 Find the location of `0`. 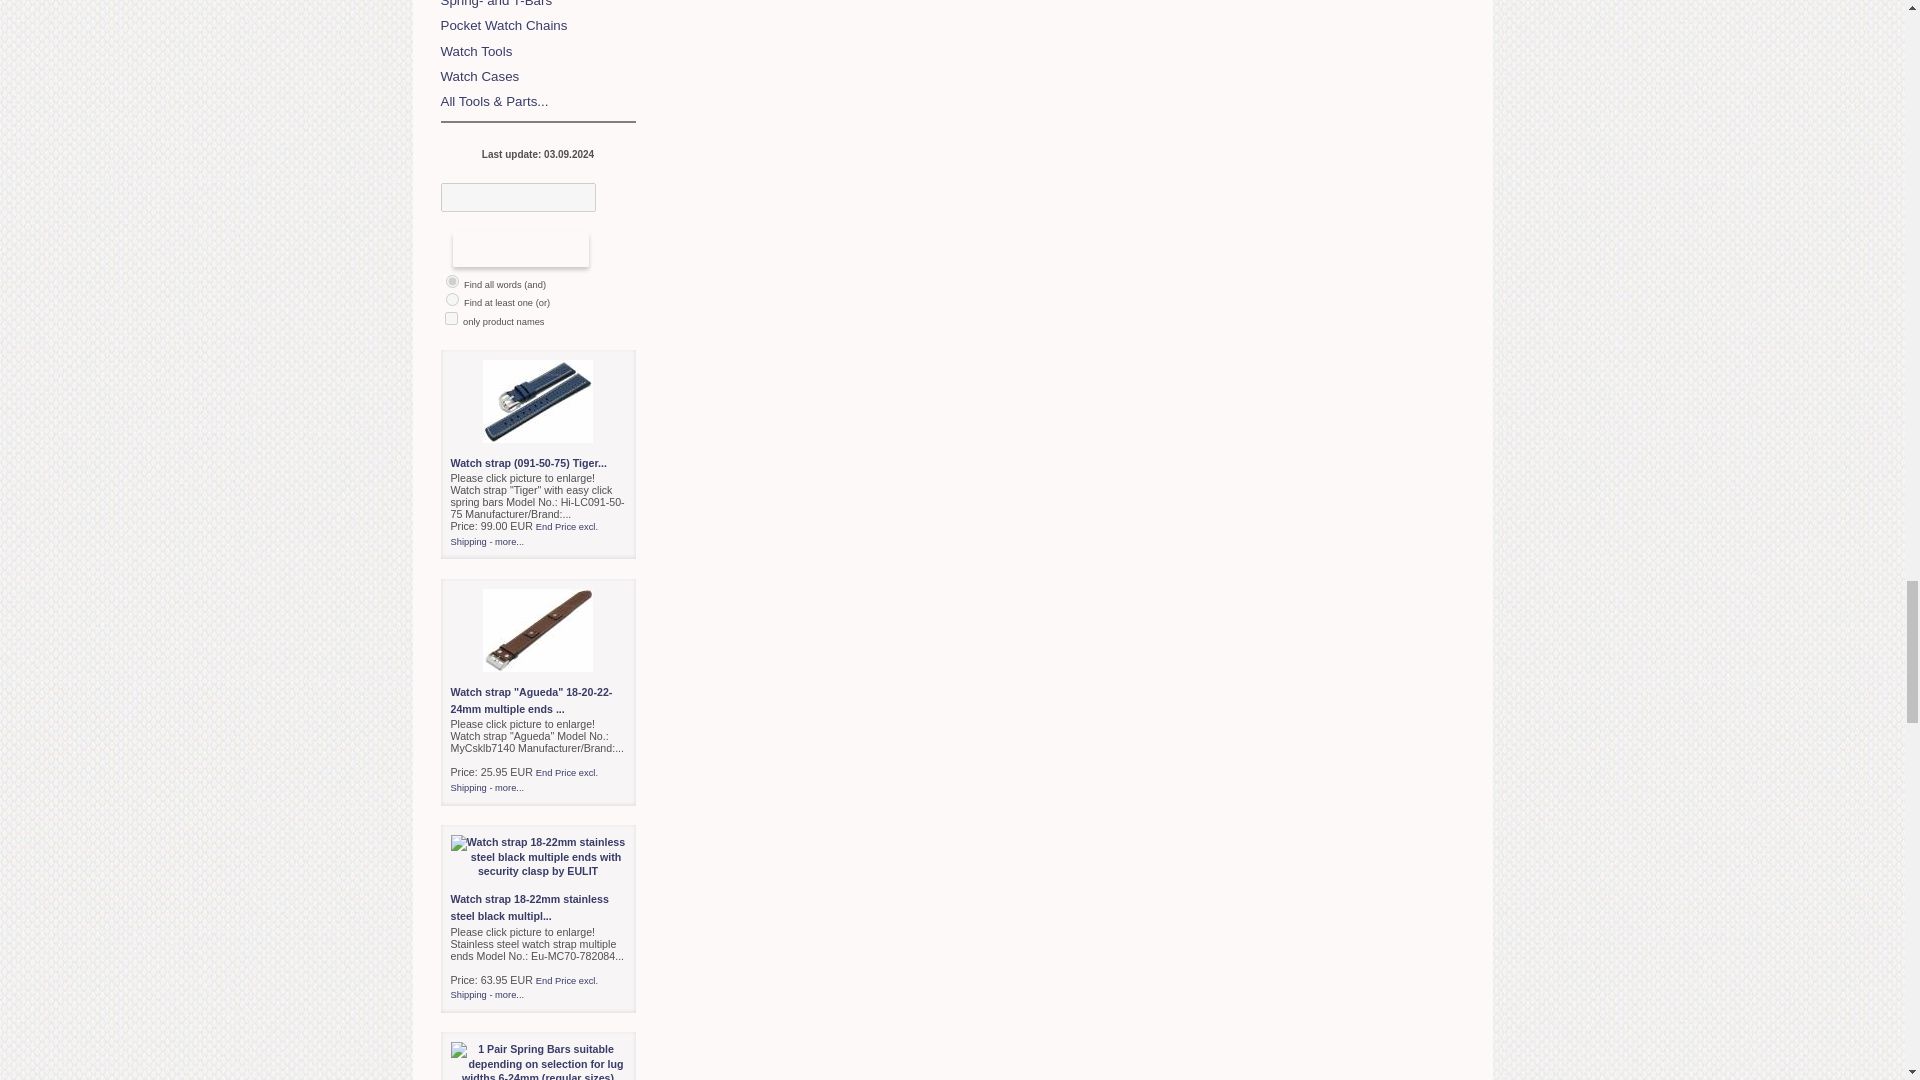

0 is located at coordinates (452, 298).